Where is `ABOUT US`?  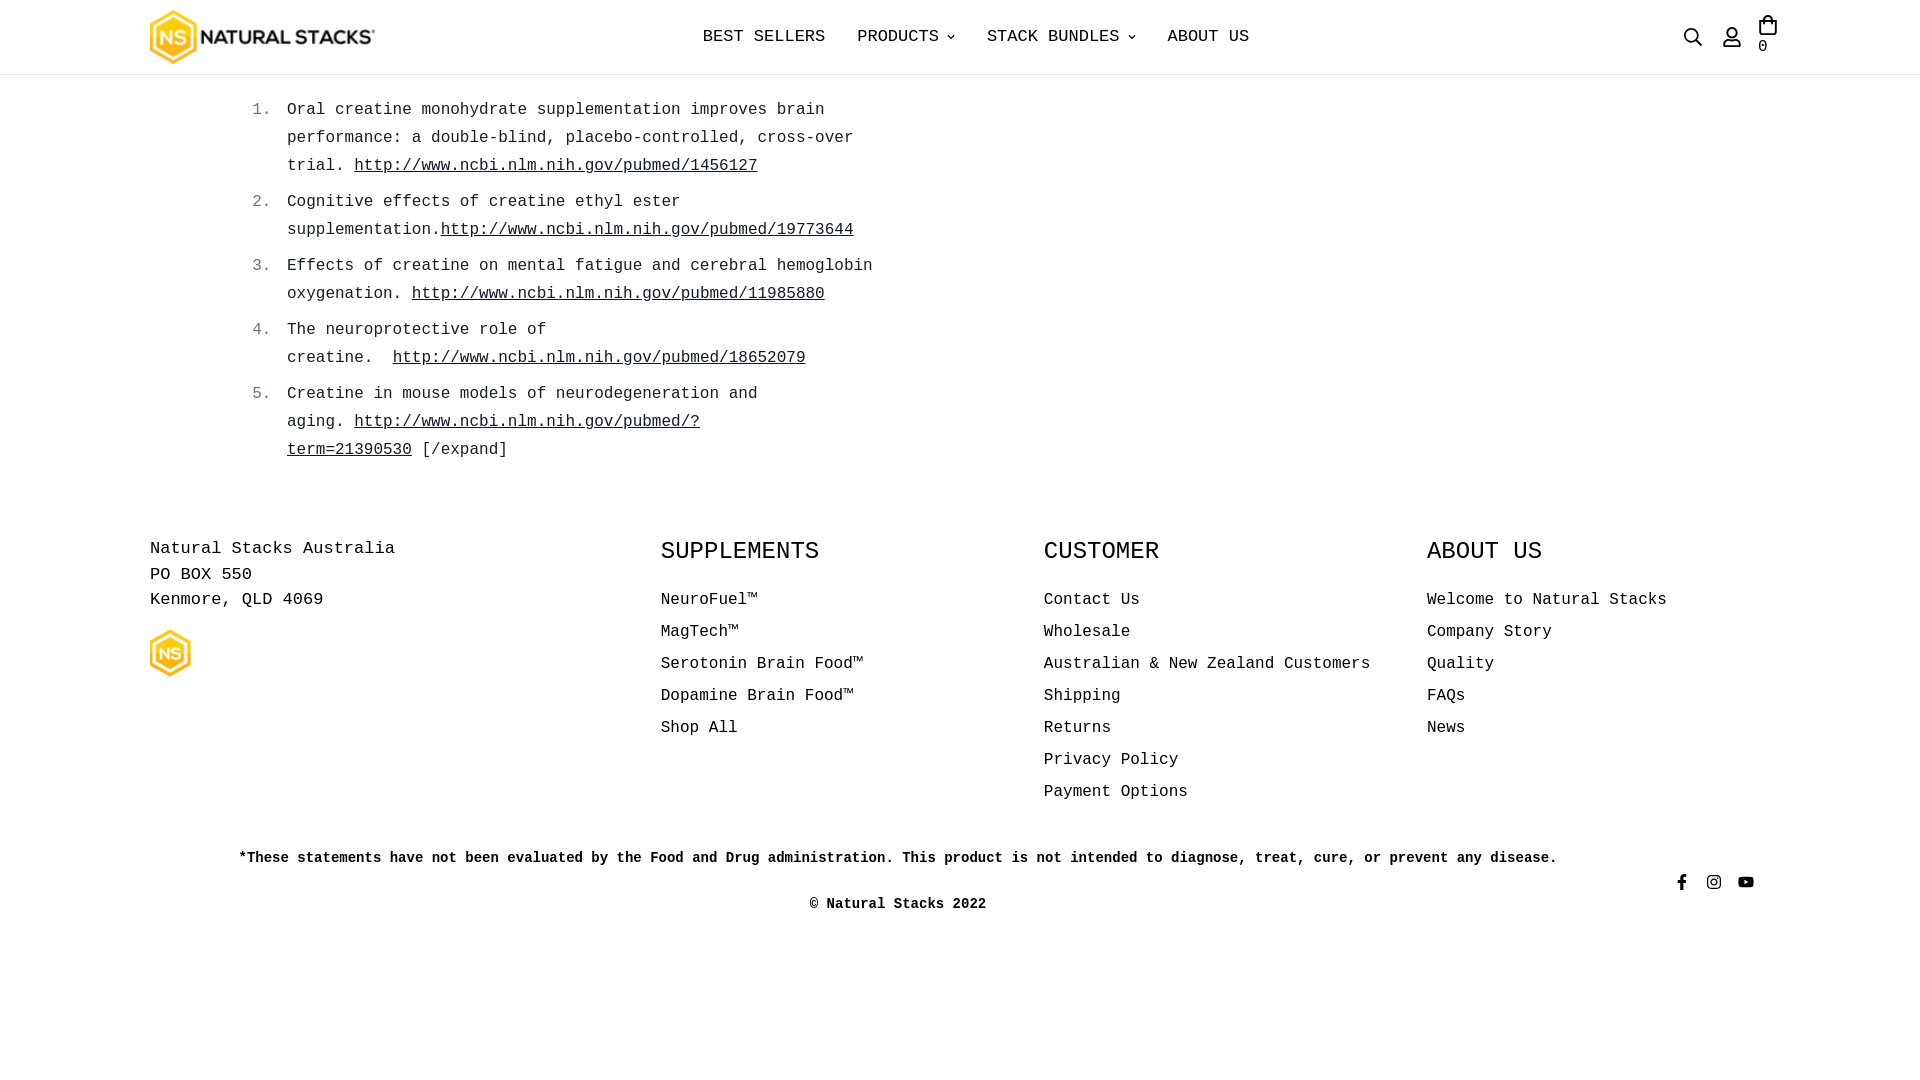 ABOUT US is located at coordinates (1209, 36).